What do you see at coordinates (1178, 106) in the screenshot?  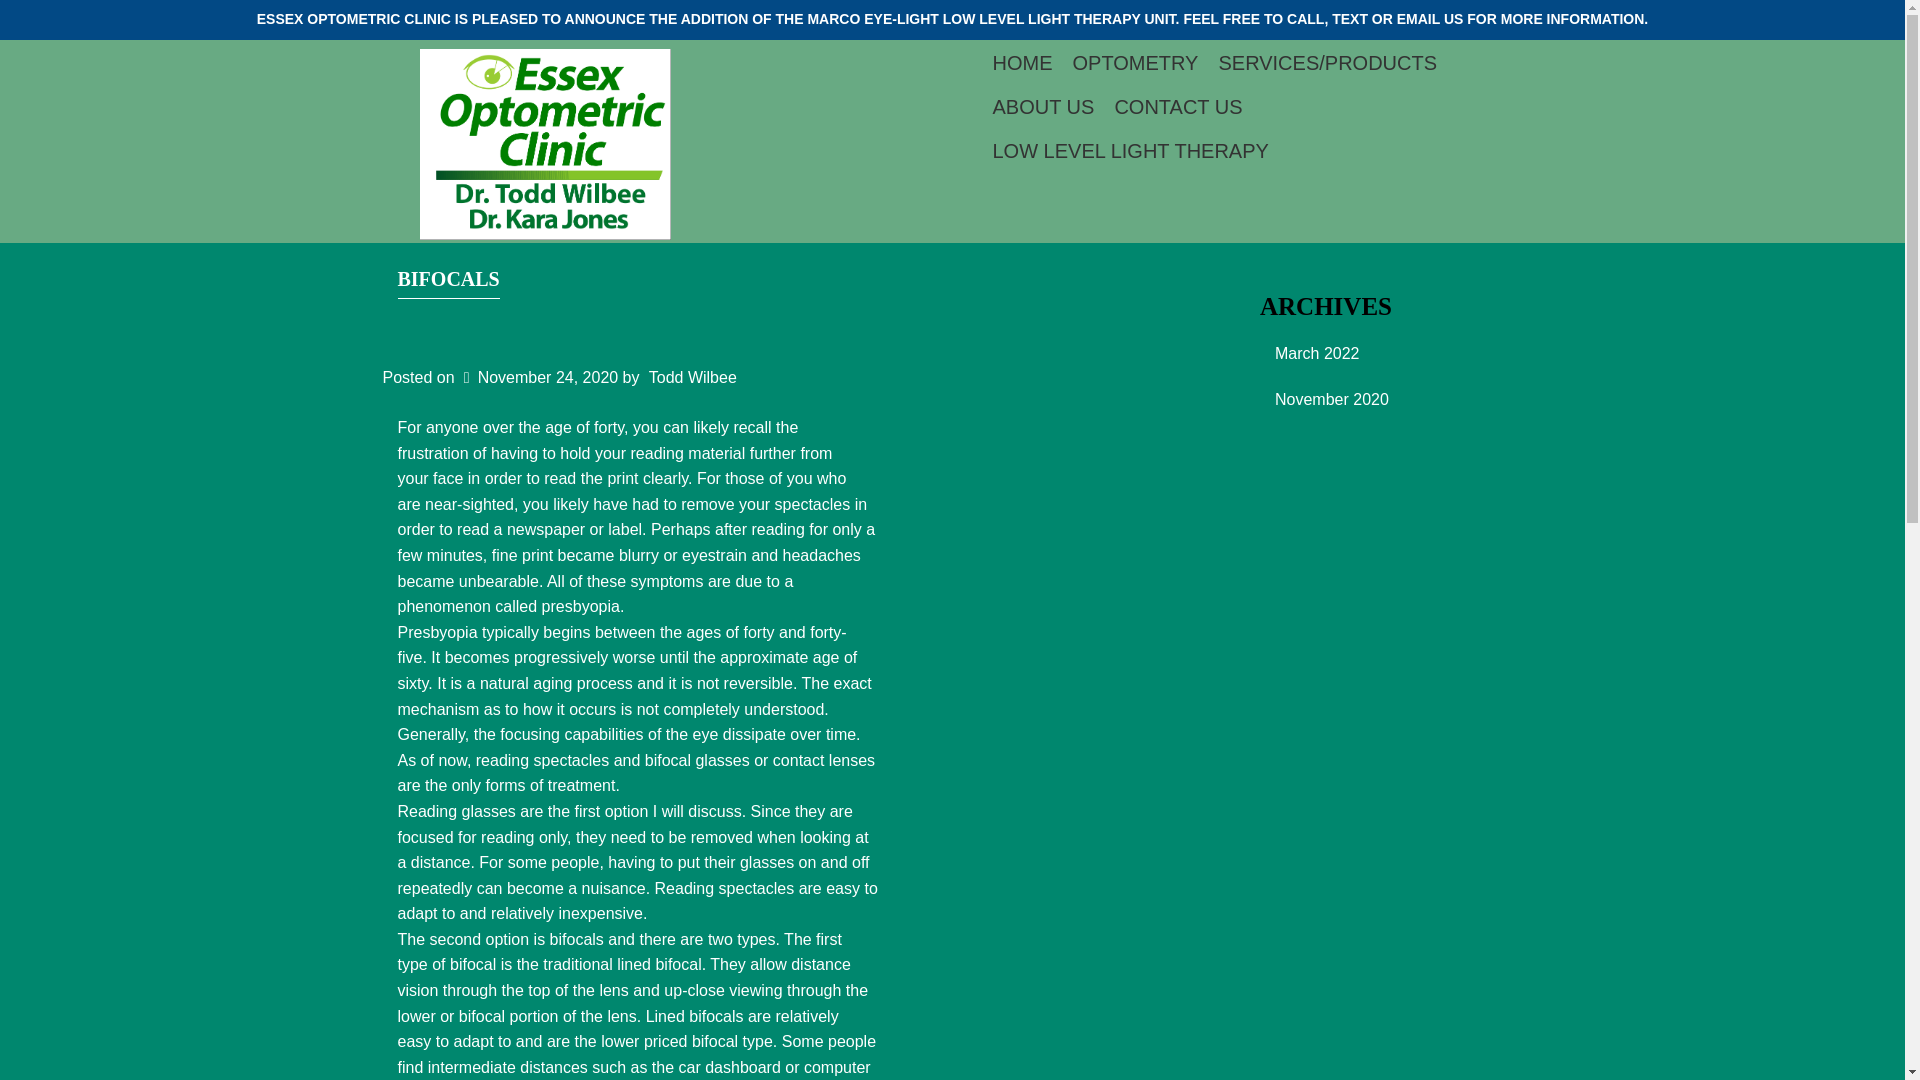 I see `CONTACT US` at bounding box center [1178, 106].